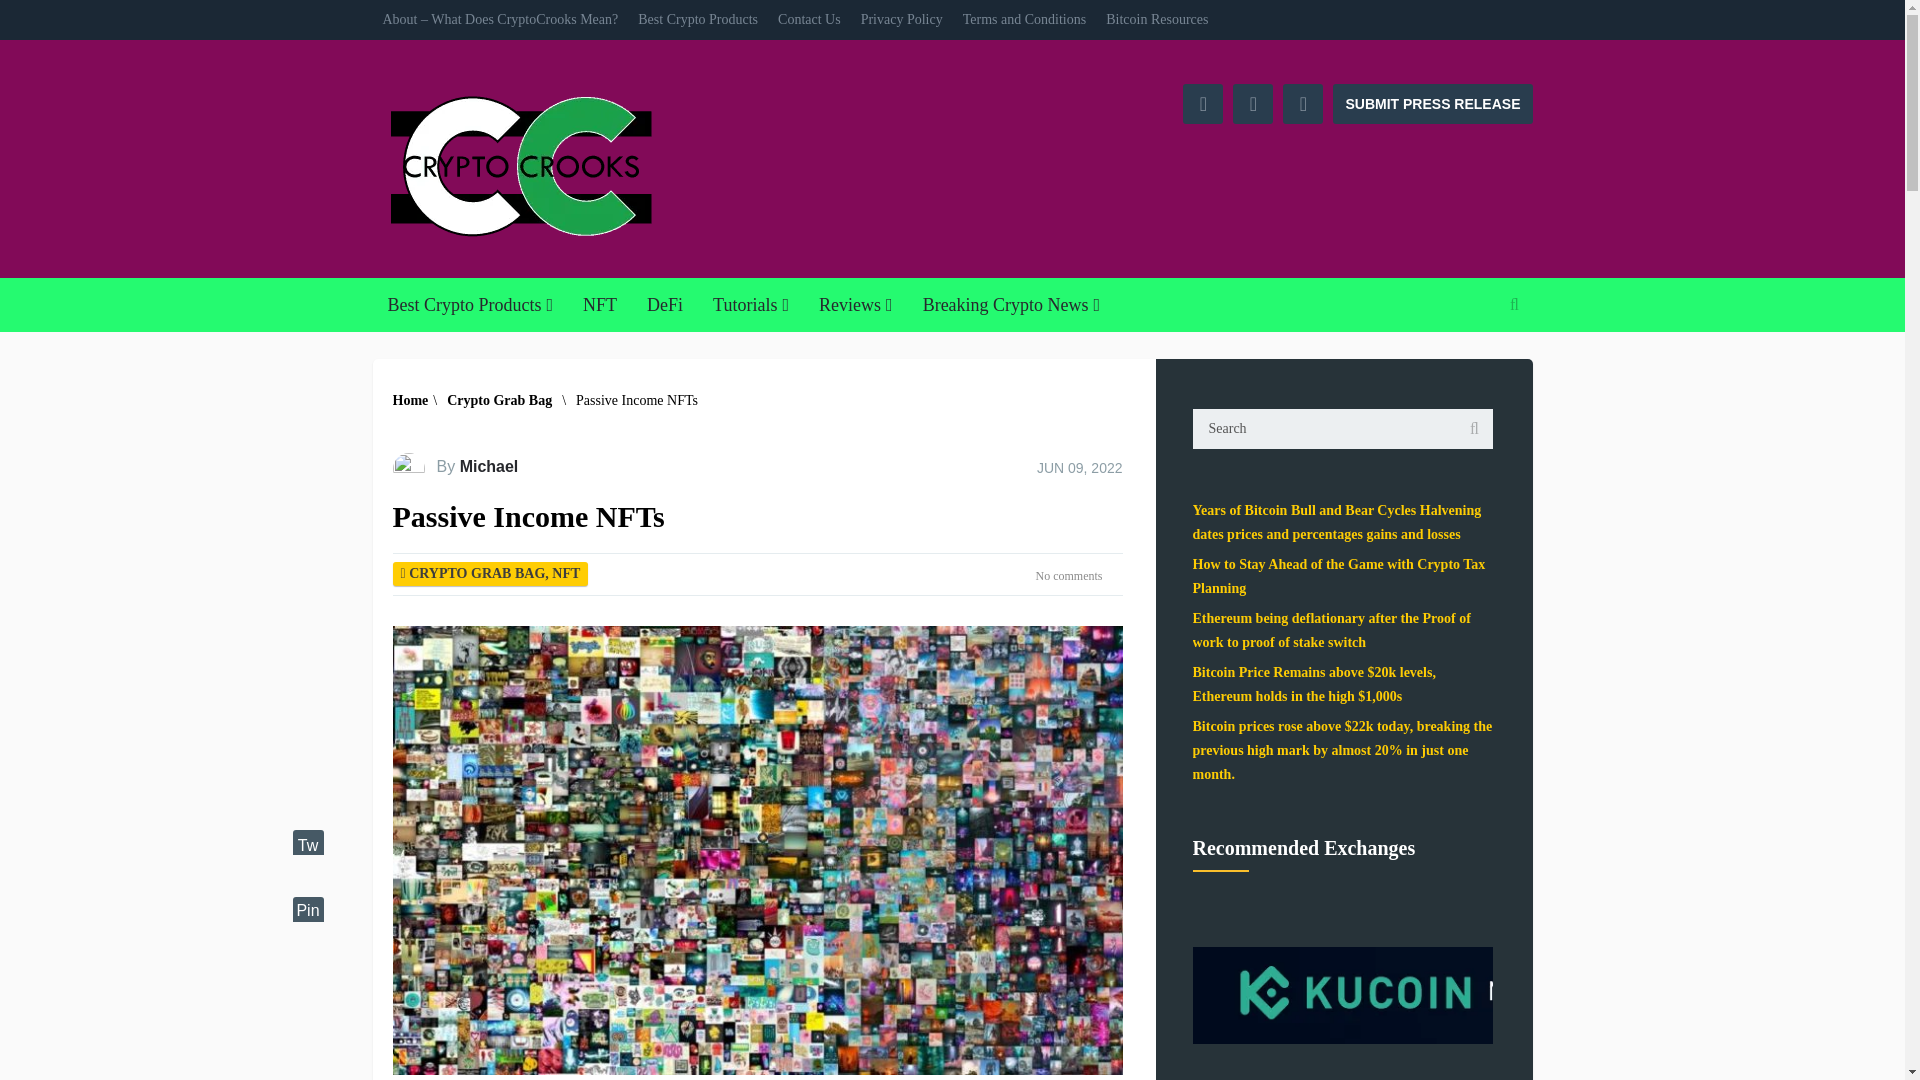 Image resolution: width=1920 pixels, height=1080 pixels. I want to click on NFT, so click(600, 304).